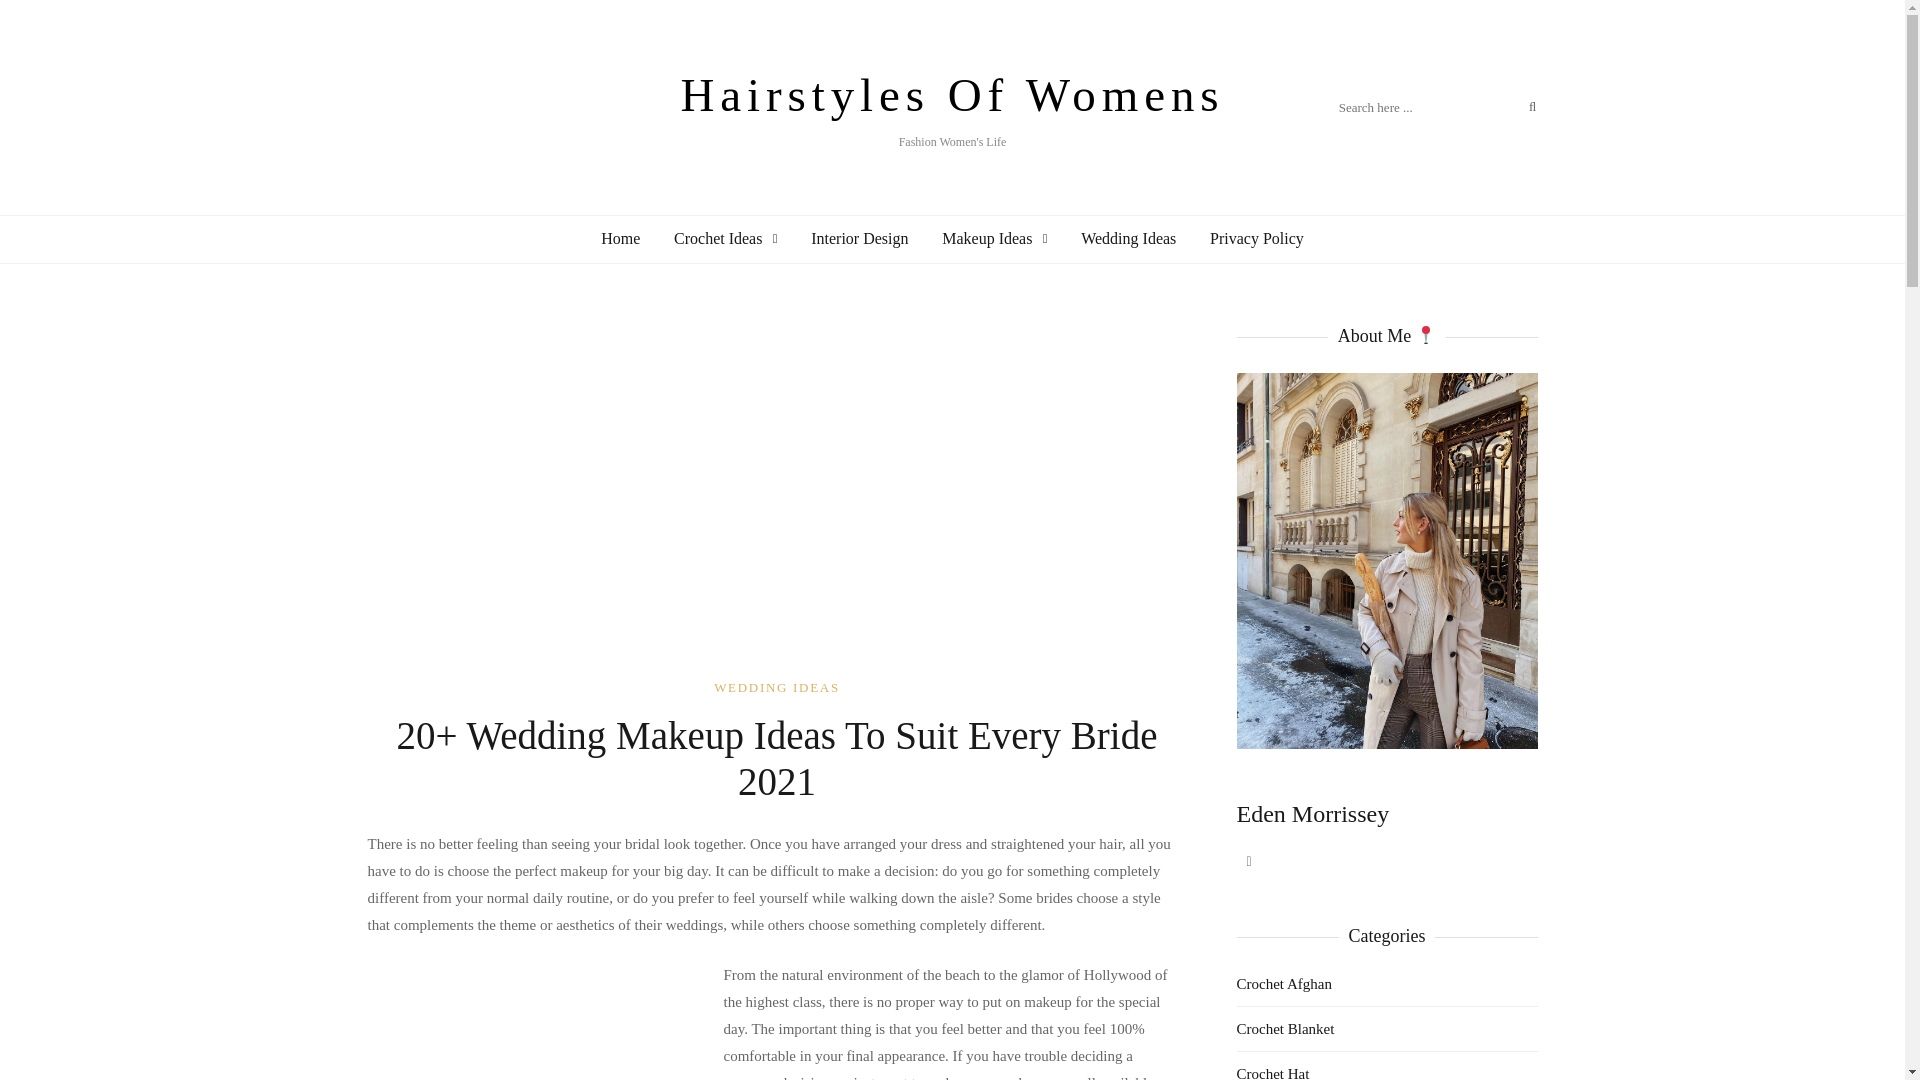  I want to click on Privacy Policy, so click(1256, 238).